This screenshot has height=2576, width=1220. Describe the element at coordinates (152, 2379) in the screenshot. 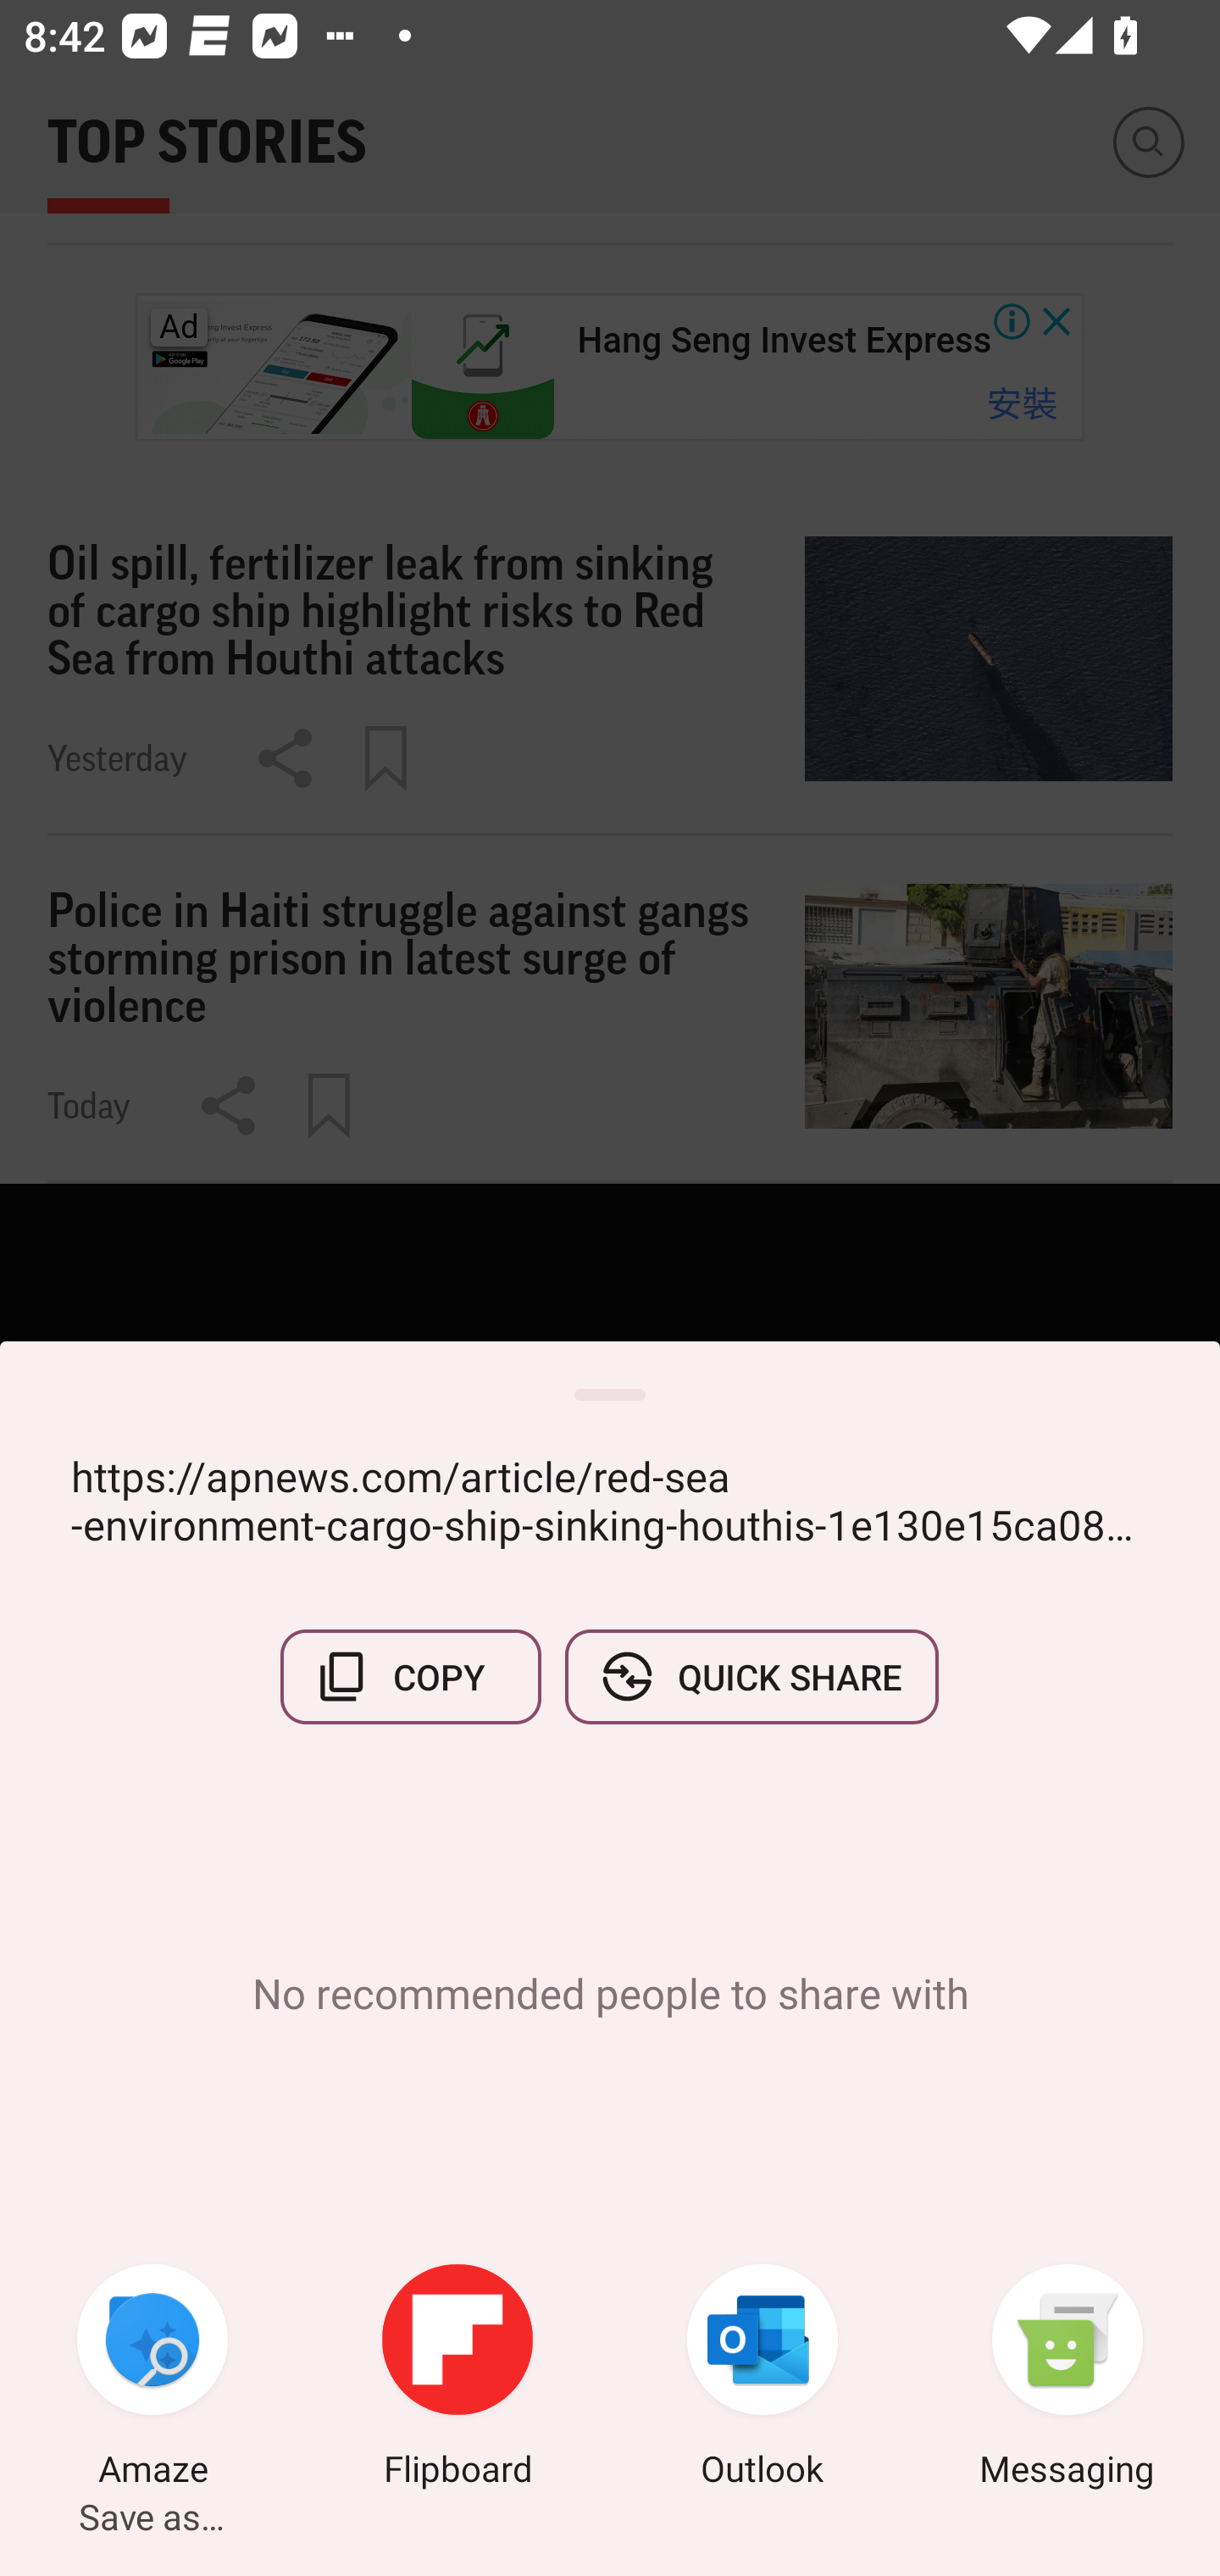

I see `Amaze Save as…` at that location.